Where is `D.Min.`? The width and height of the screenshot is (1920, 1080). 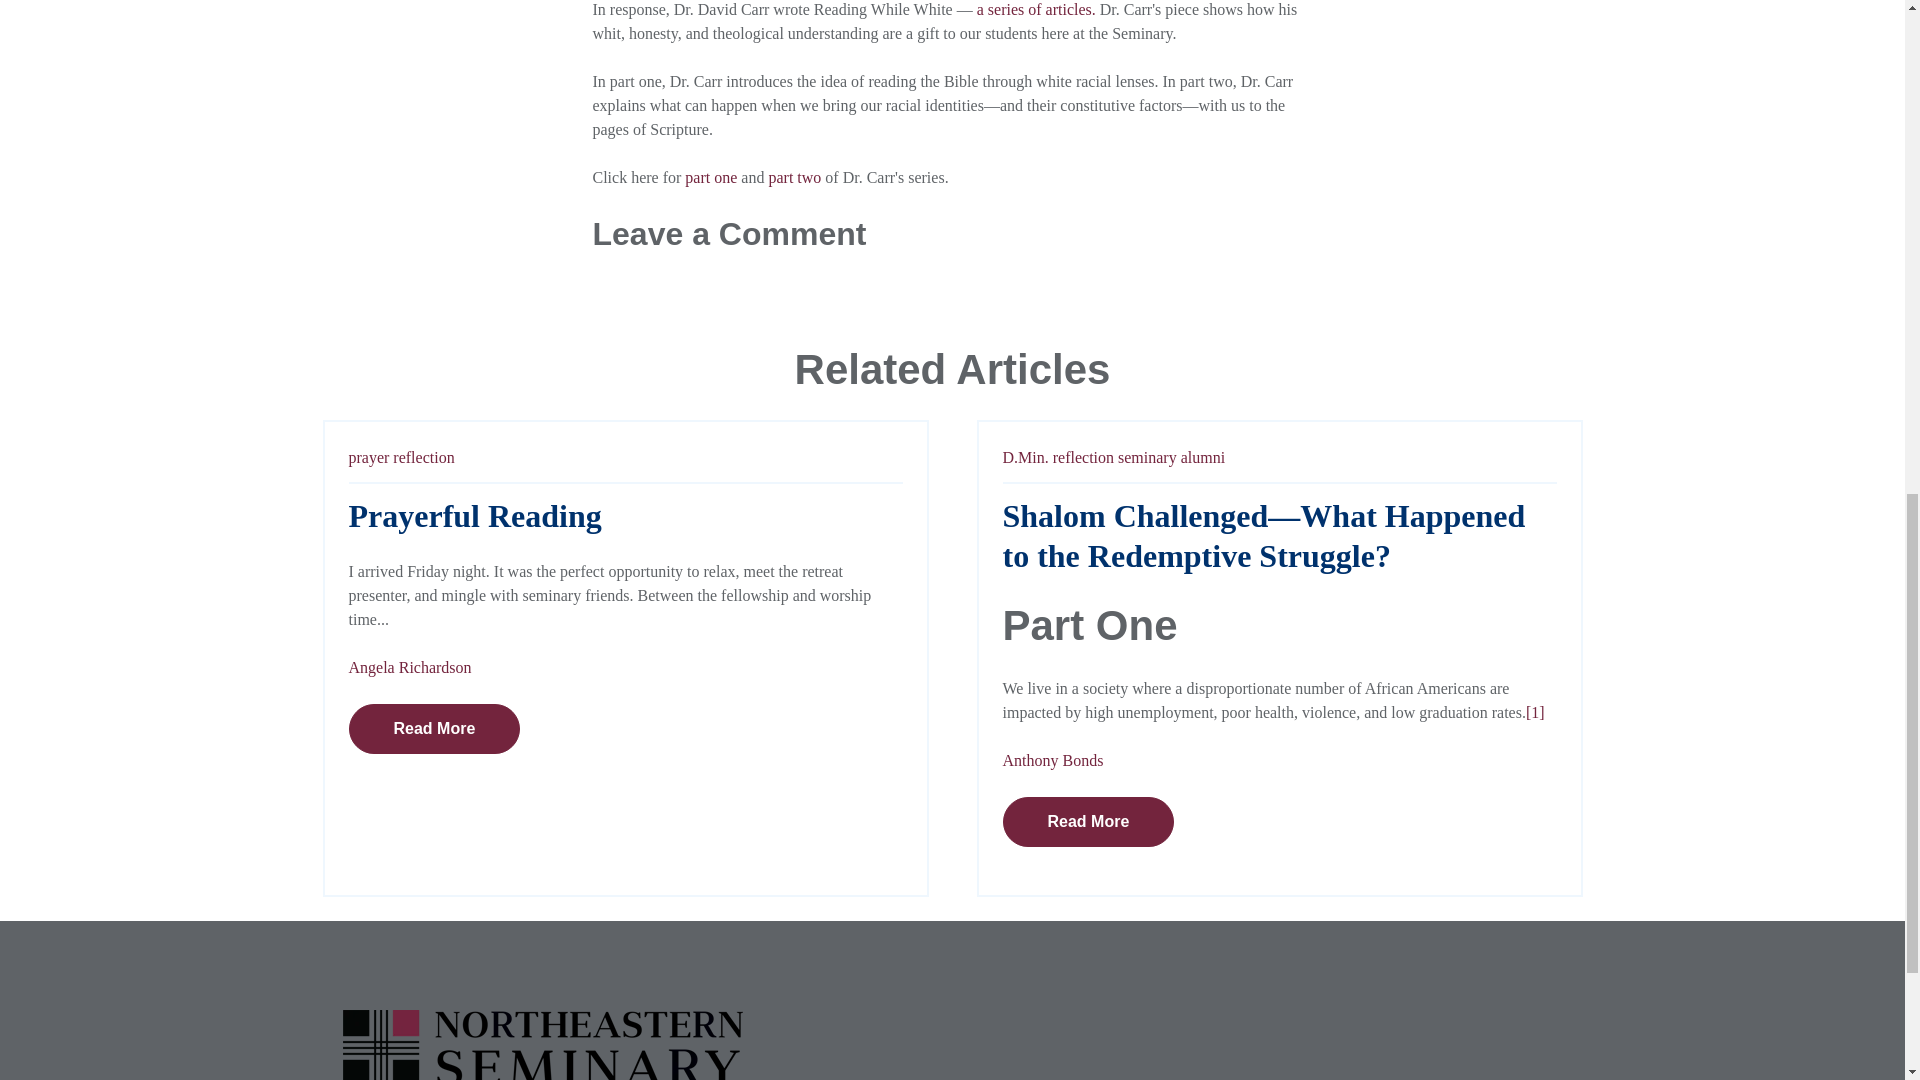 D.Min. is located at coordinates (1025, 457).